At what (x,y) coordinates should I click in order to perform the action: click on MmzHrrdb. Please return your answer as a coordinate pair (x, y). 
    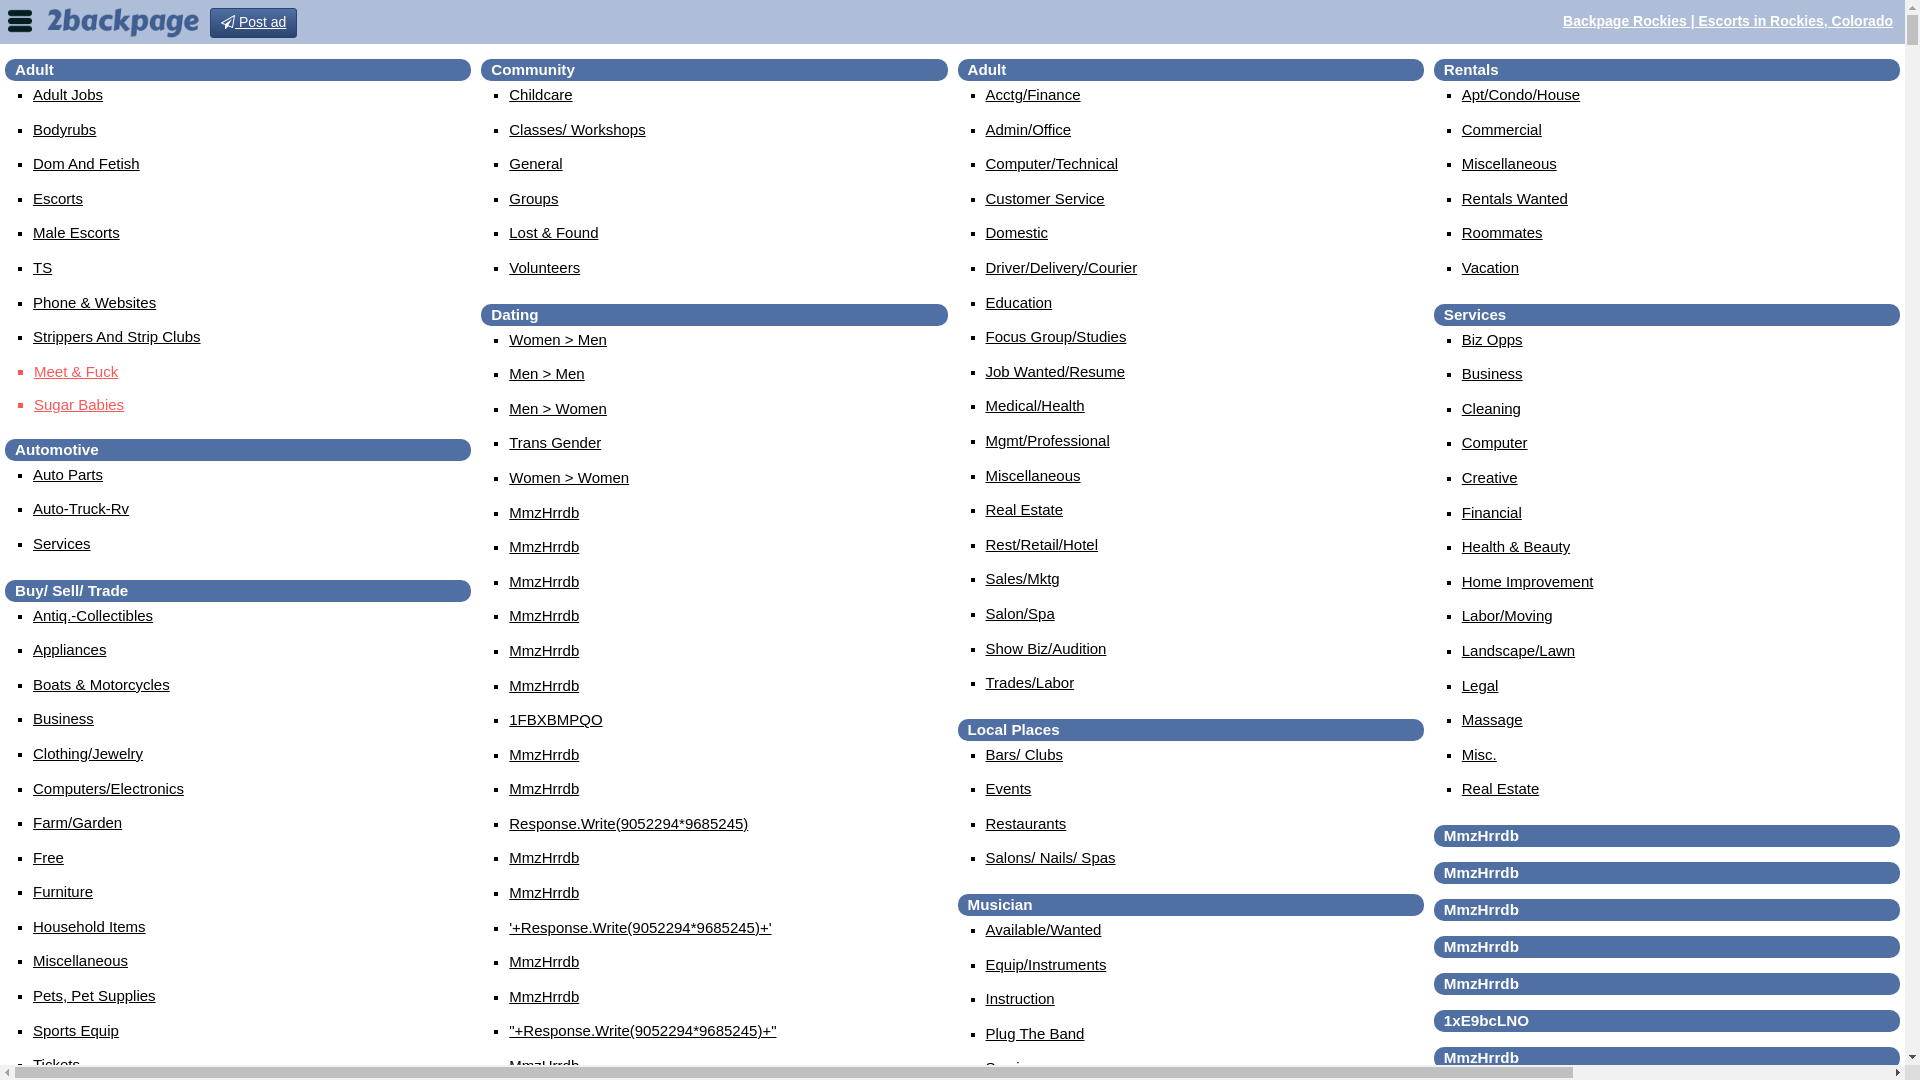
    Looking at the image, I should click on (544, 582).